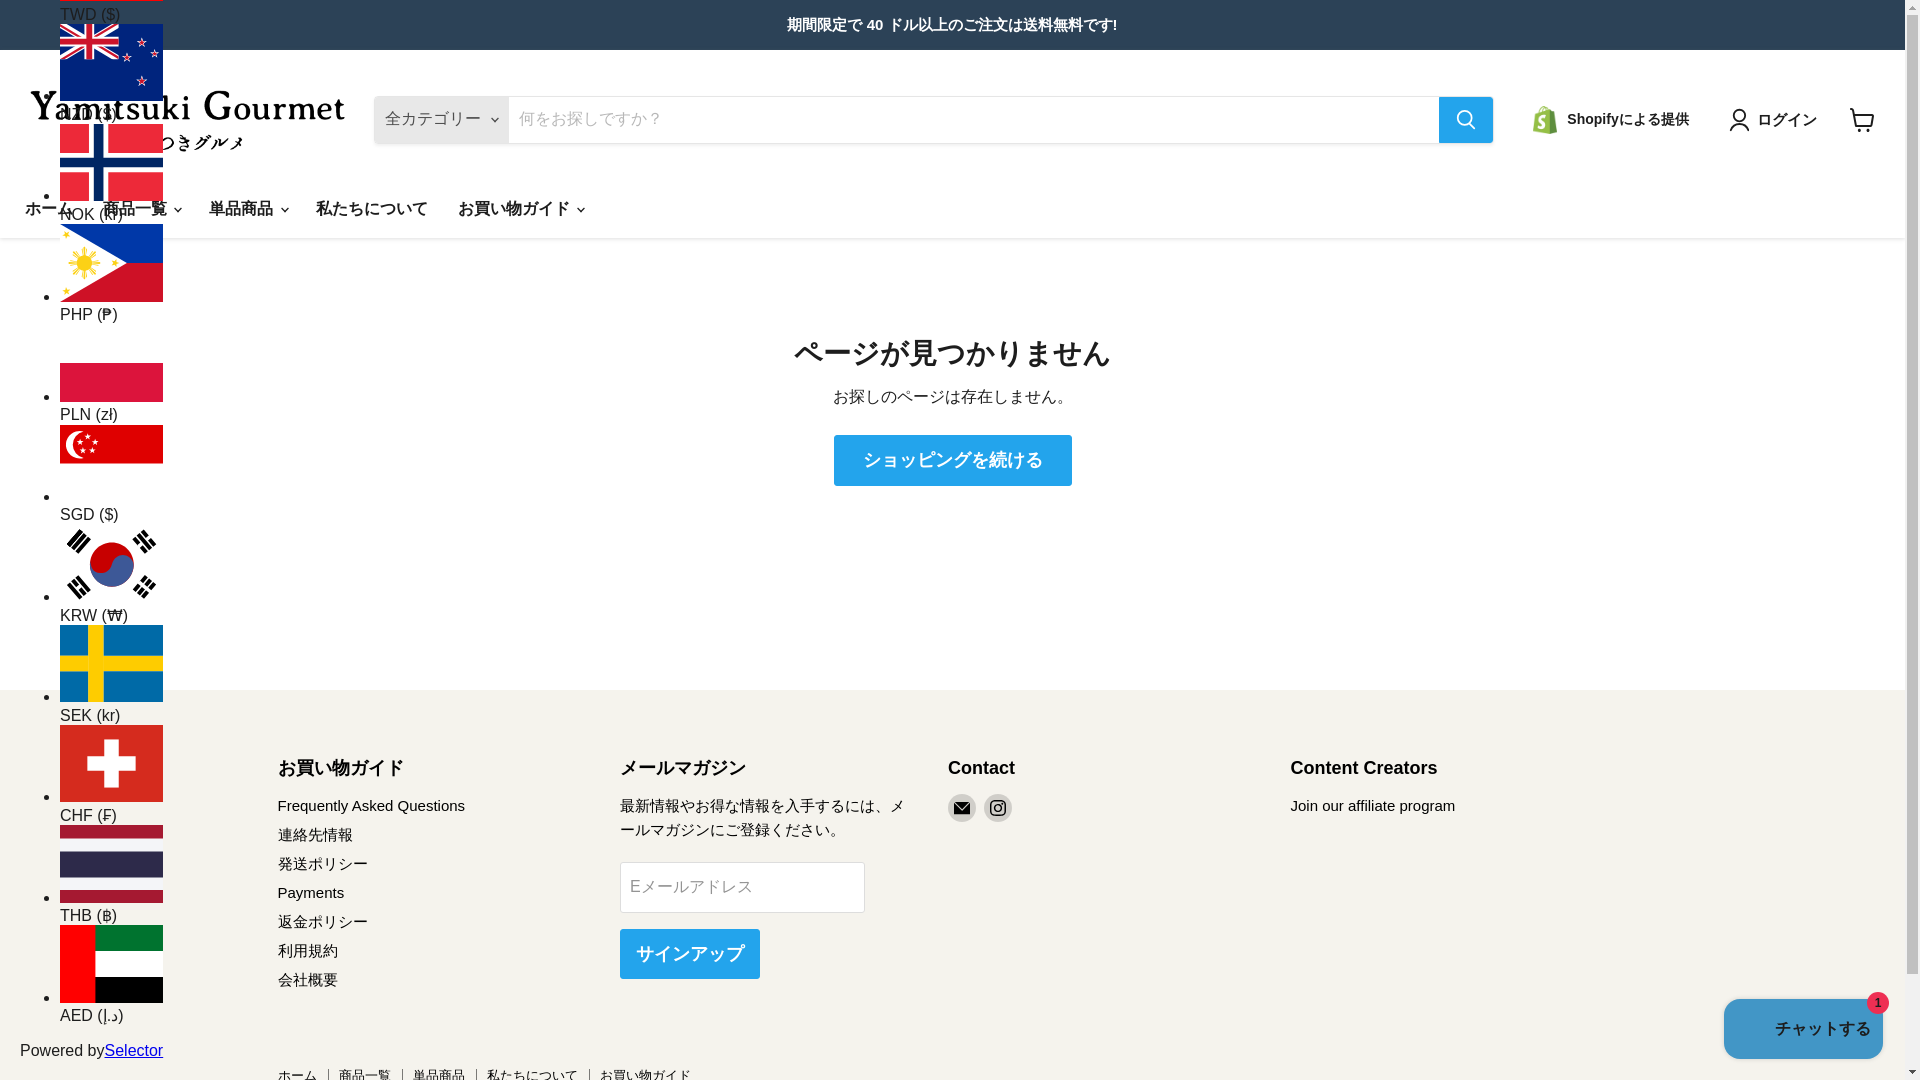 This screenshot has height=1080, width=1920. What do you see at coordinates (997, 807) in the screenshot?
I see `Instagram` at bounding box center [997, 807].